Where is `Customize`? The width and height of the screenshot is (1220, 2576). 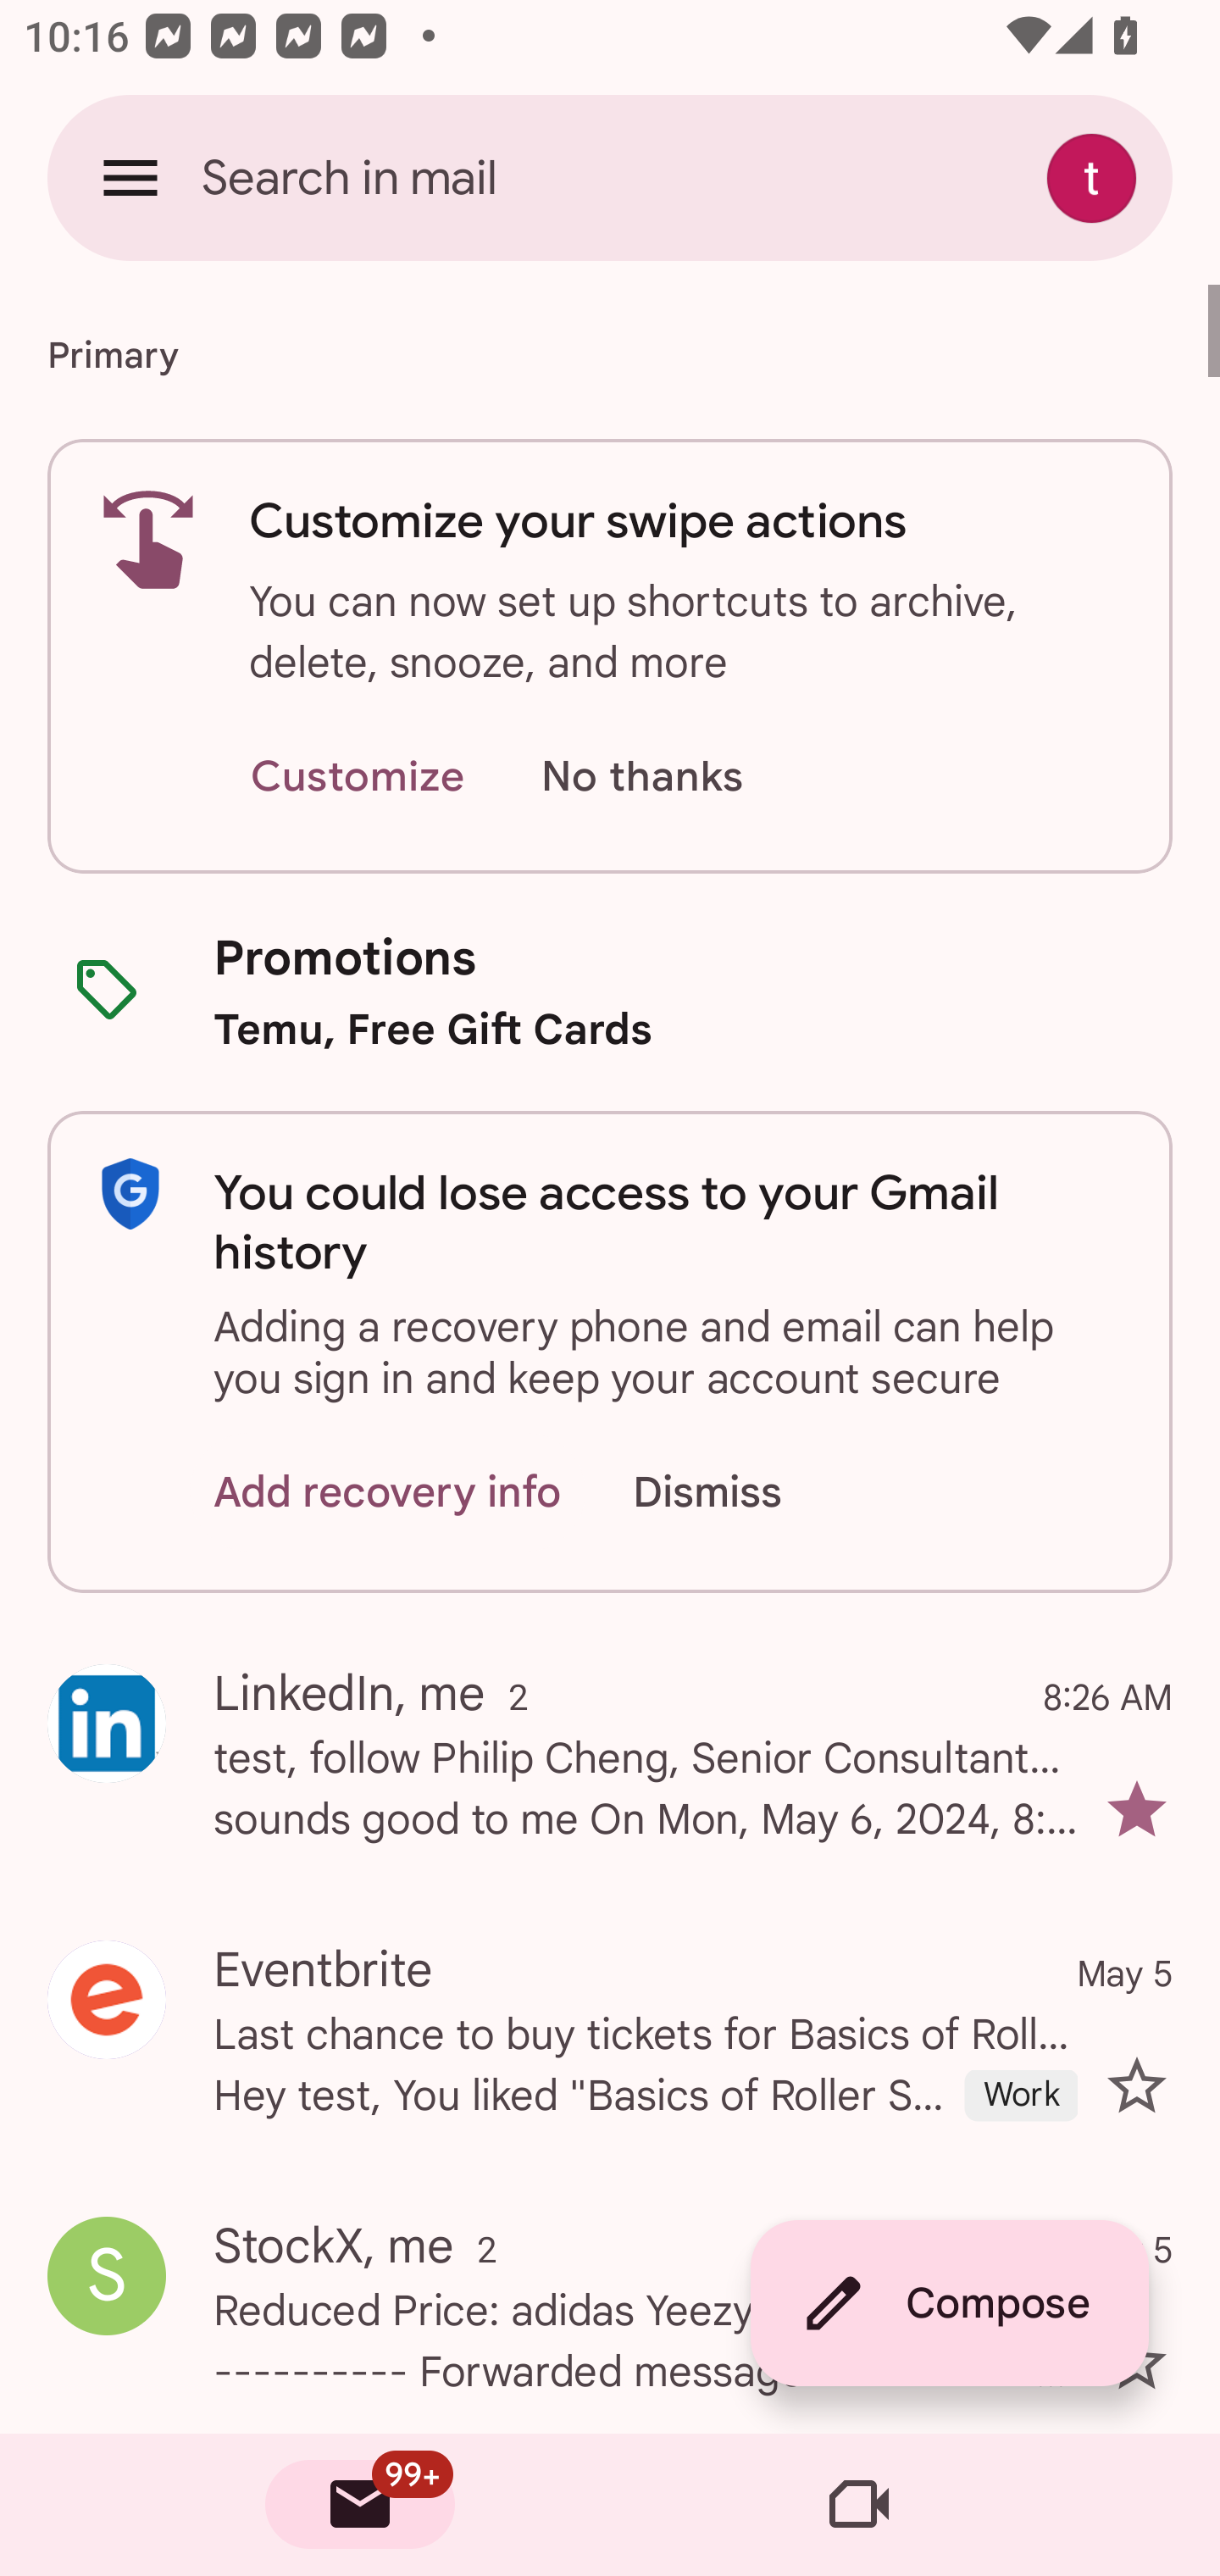 Customize is located at coordinates (357, 778).